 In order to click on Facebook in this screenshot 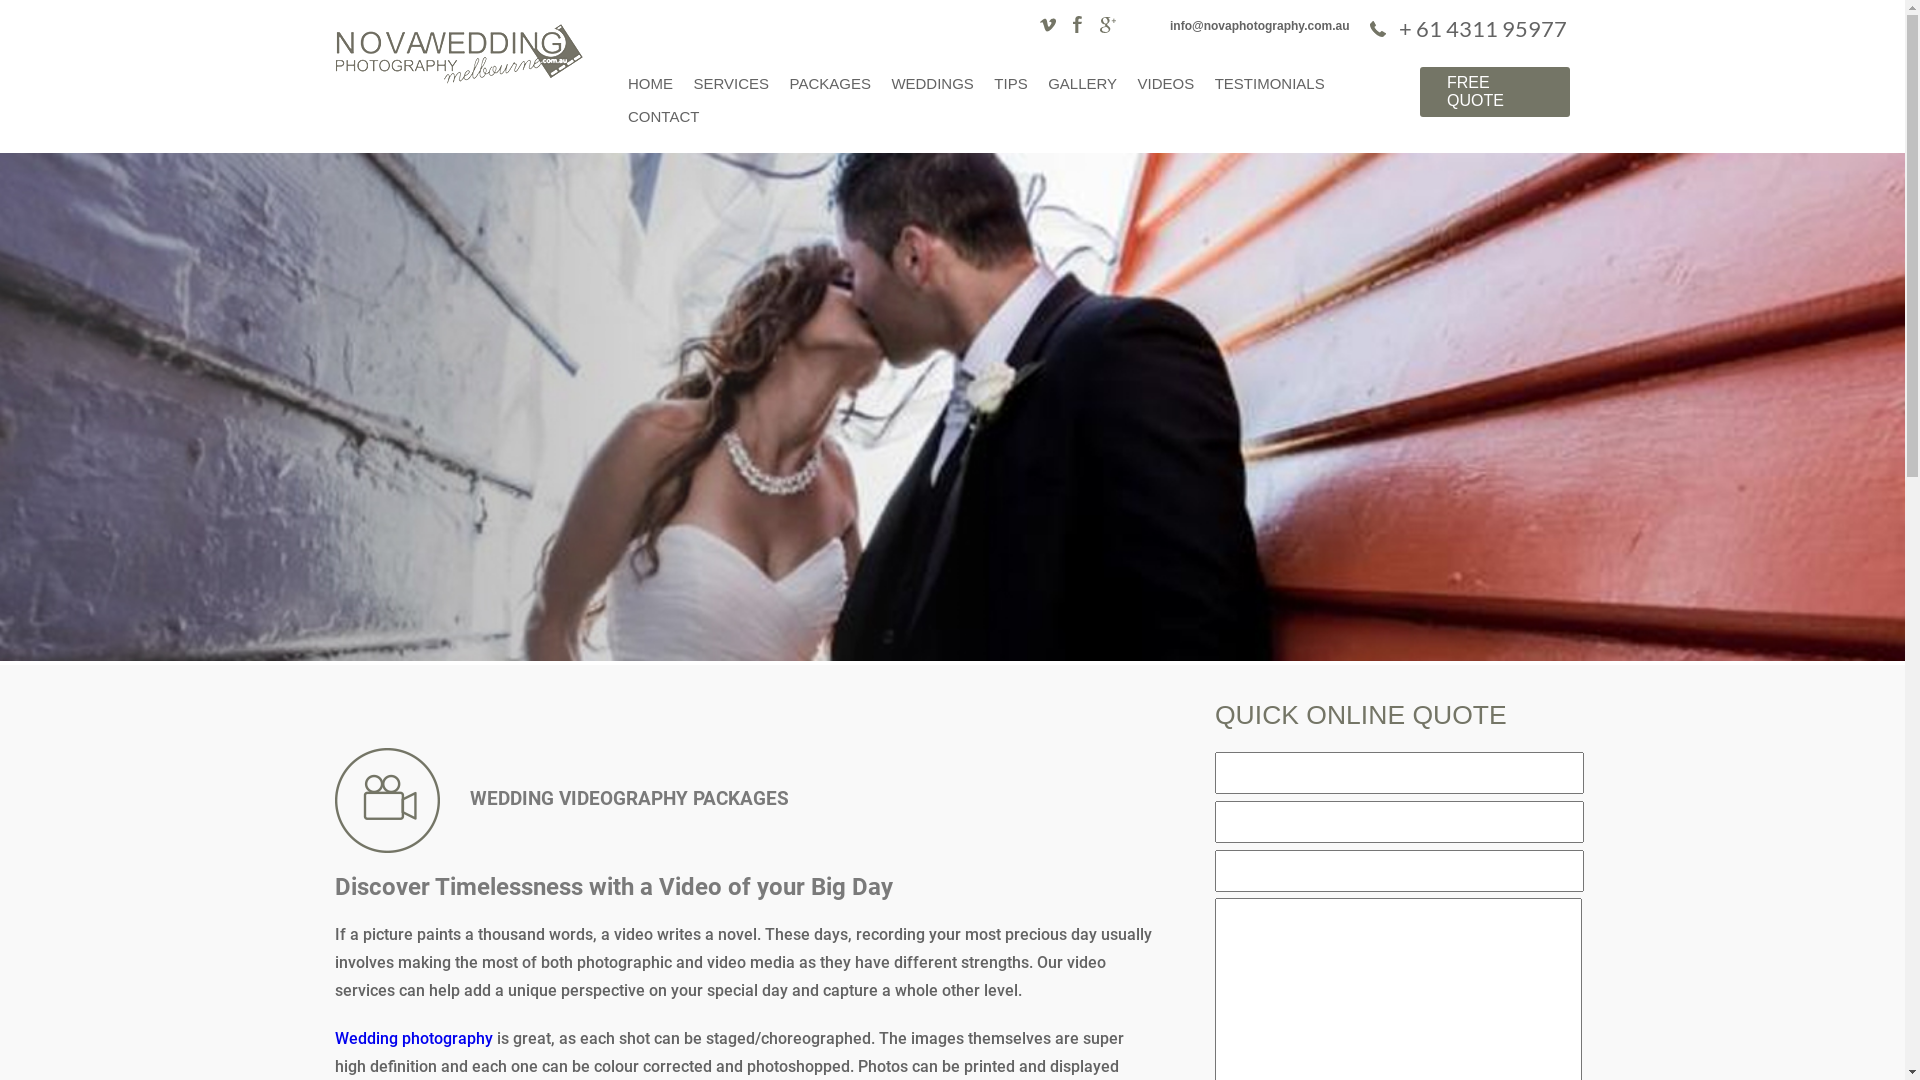, I will do `click(1074, 24)`.